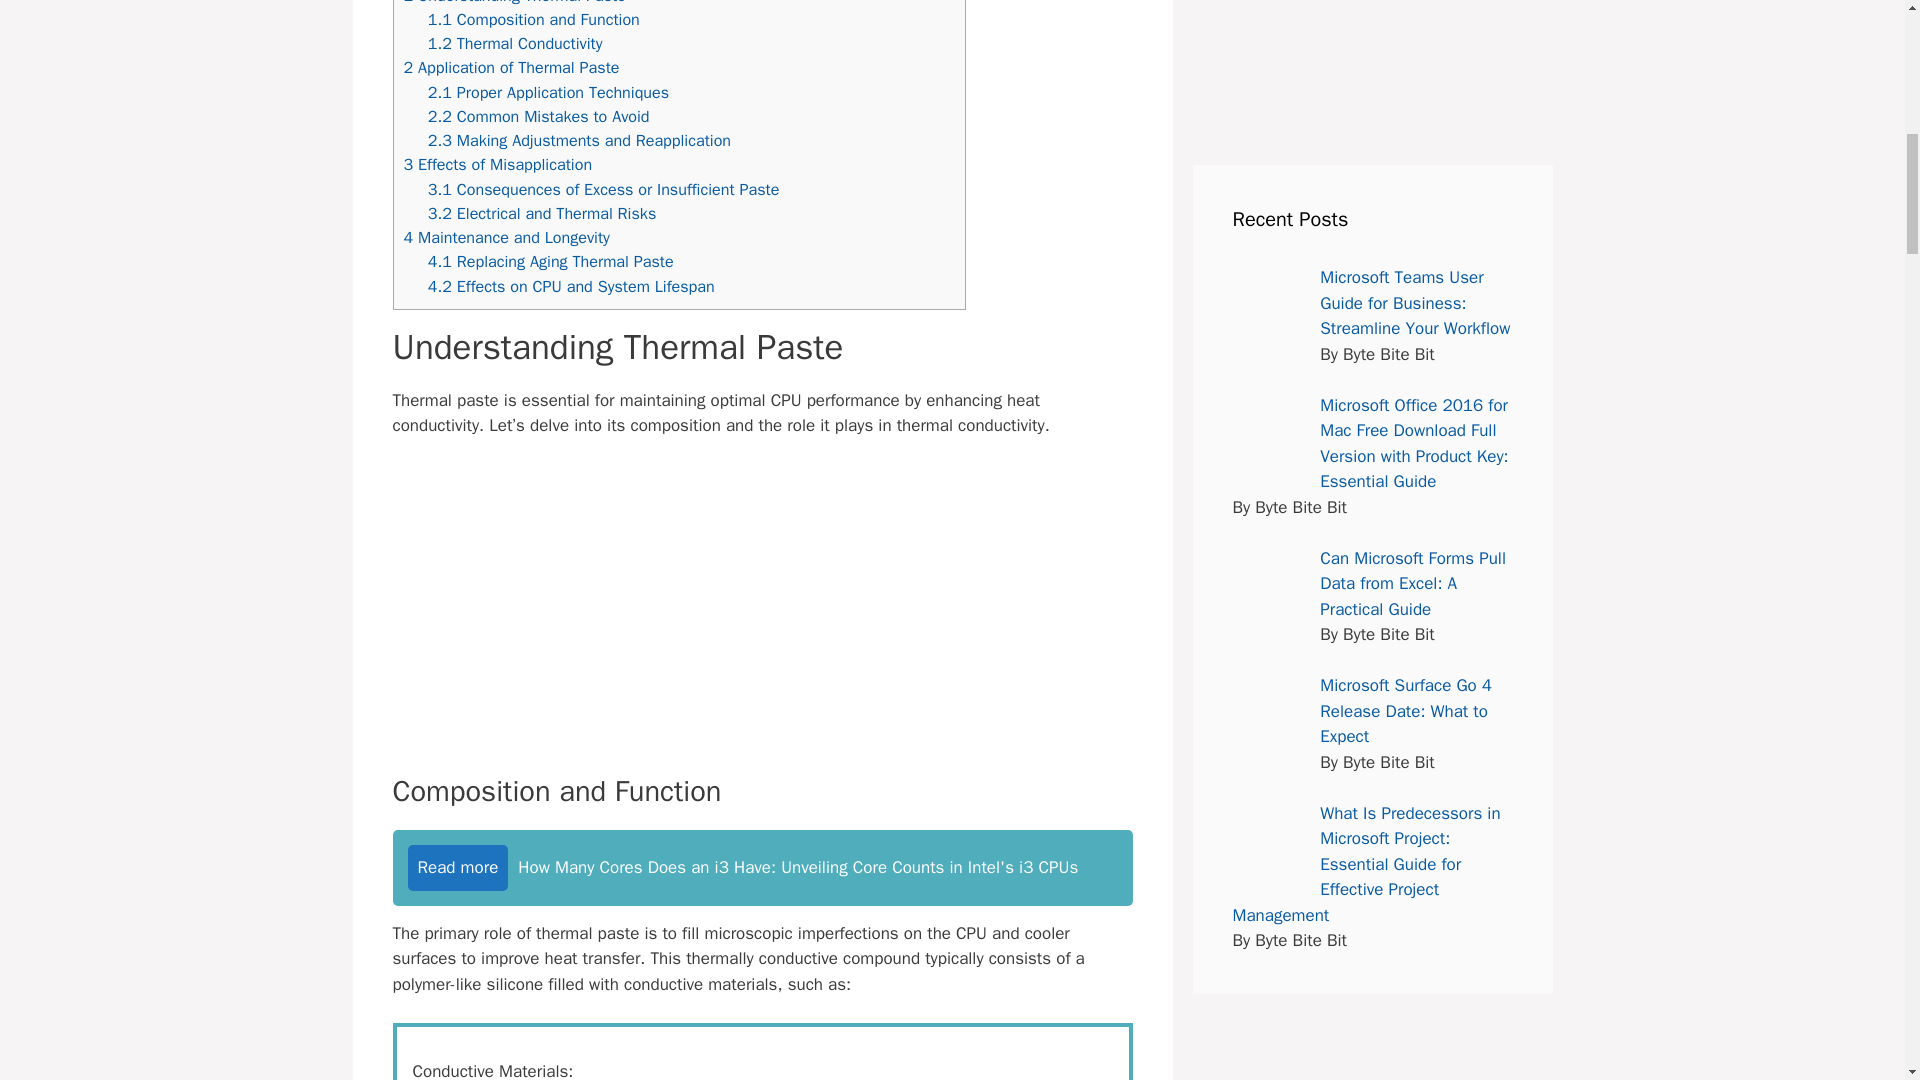  I want to click on 1.2 Thermal Conductivity, so click(515, 44).